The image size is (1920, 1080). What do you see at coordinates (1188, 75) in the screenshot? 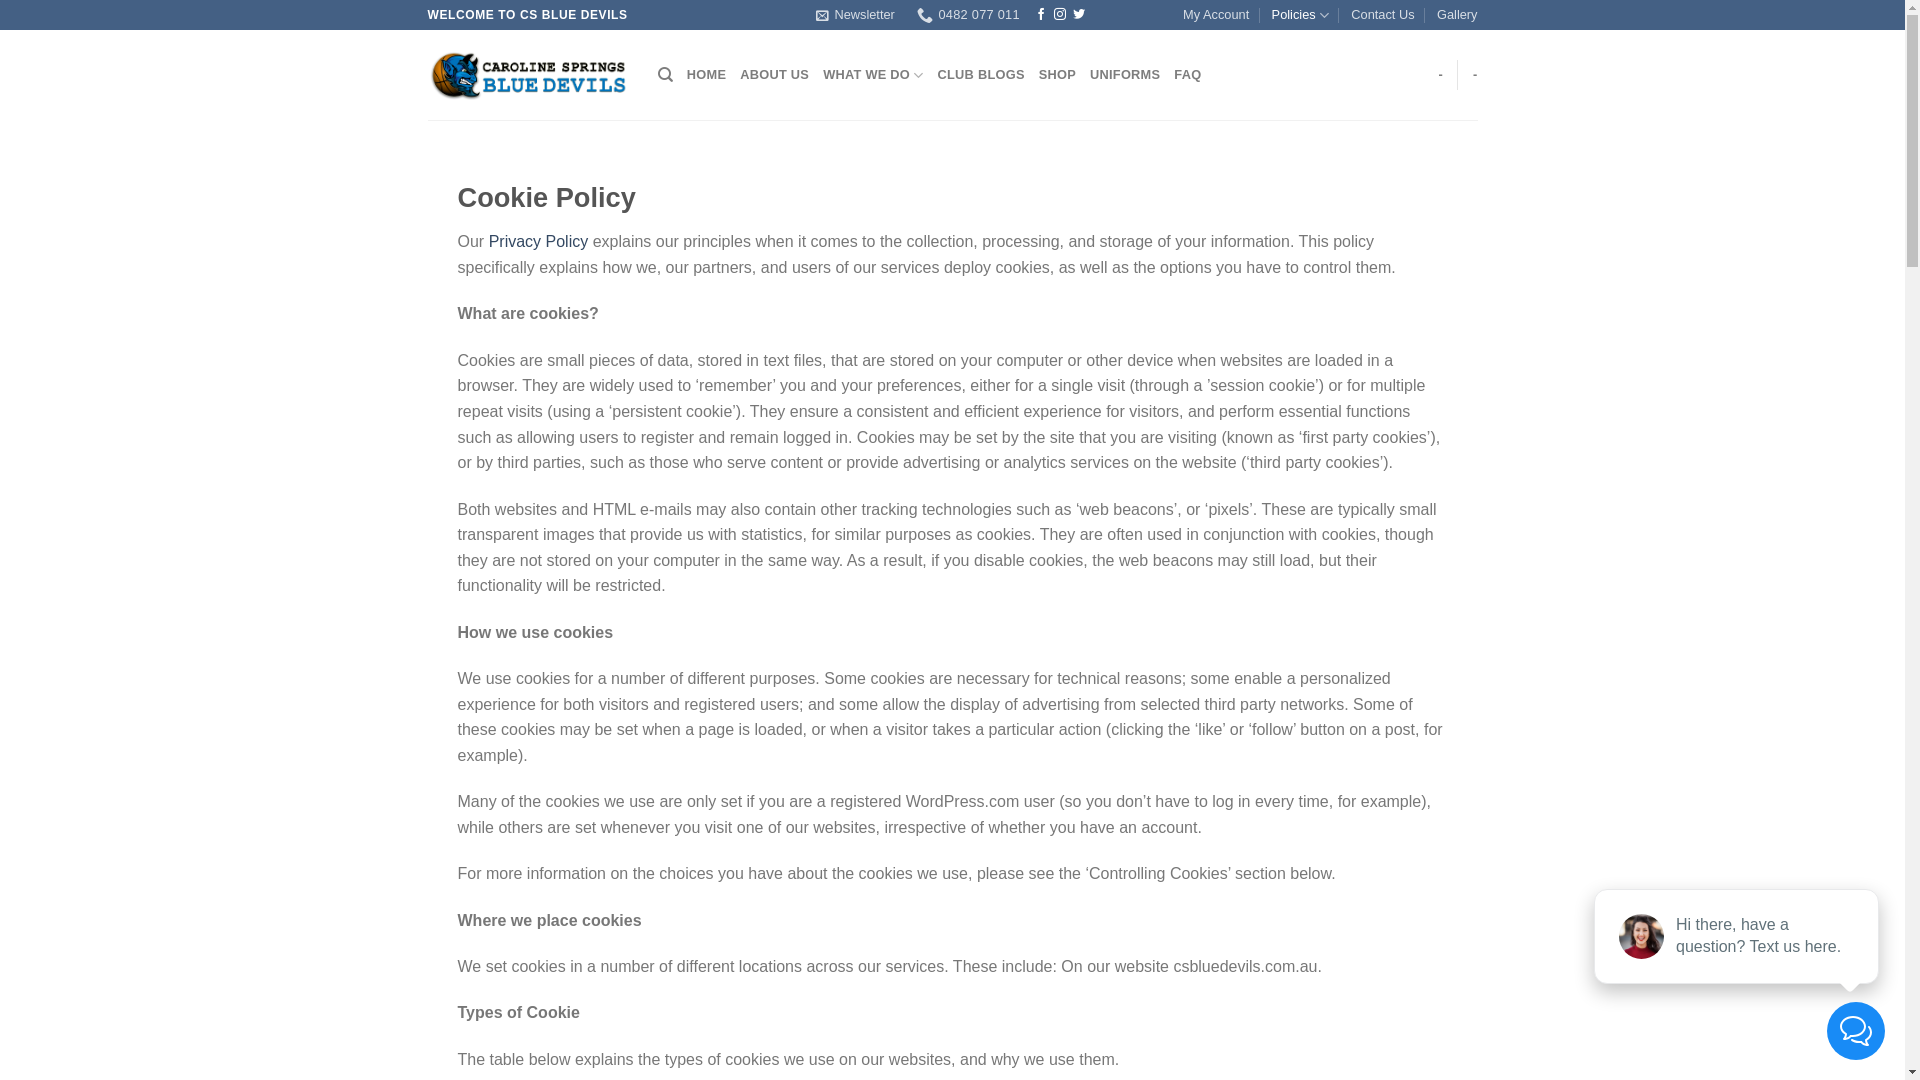
I see `FAQ` at bounding box center [1188, 75].